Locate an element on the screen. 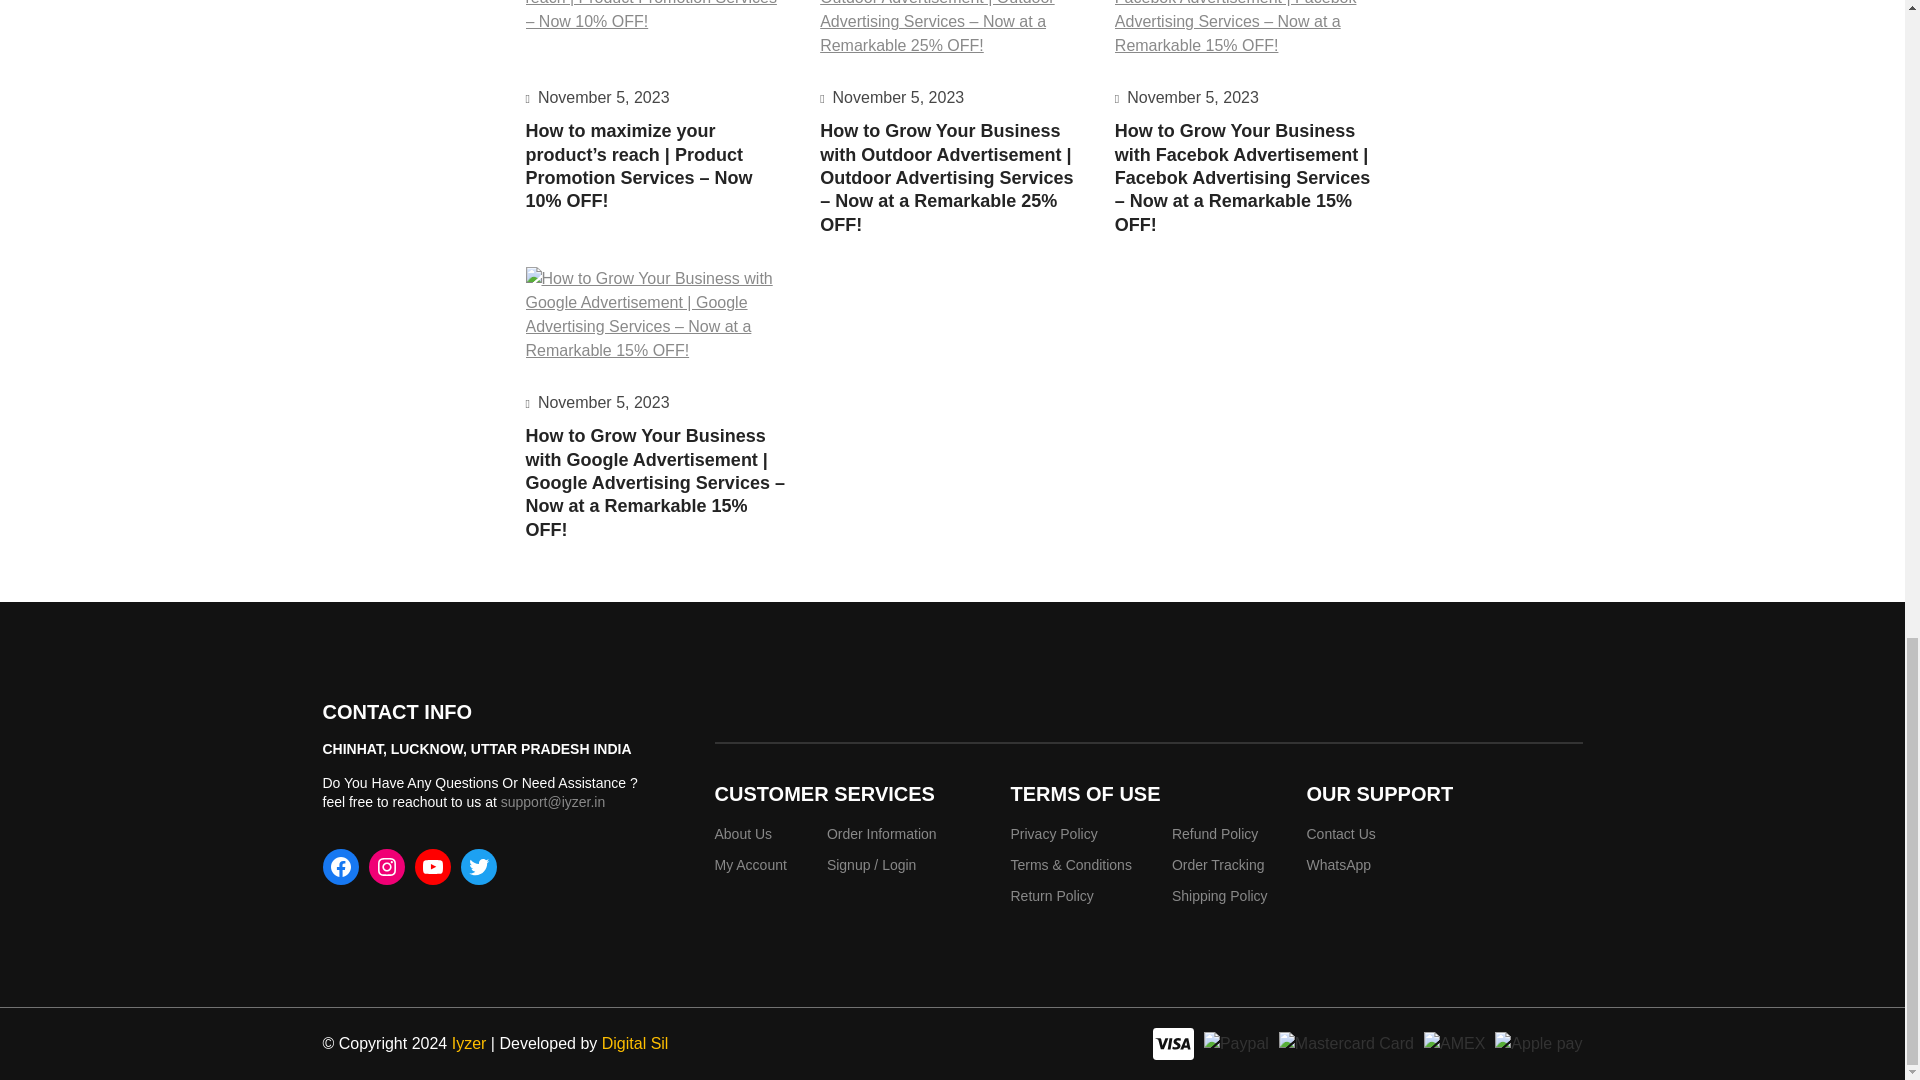 Image resolution: width=1920 pixels, height=1080 pixels. Facebook is located at coordinates (340, 866).